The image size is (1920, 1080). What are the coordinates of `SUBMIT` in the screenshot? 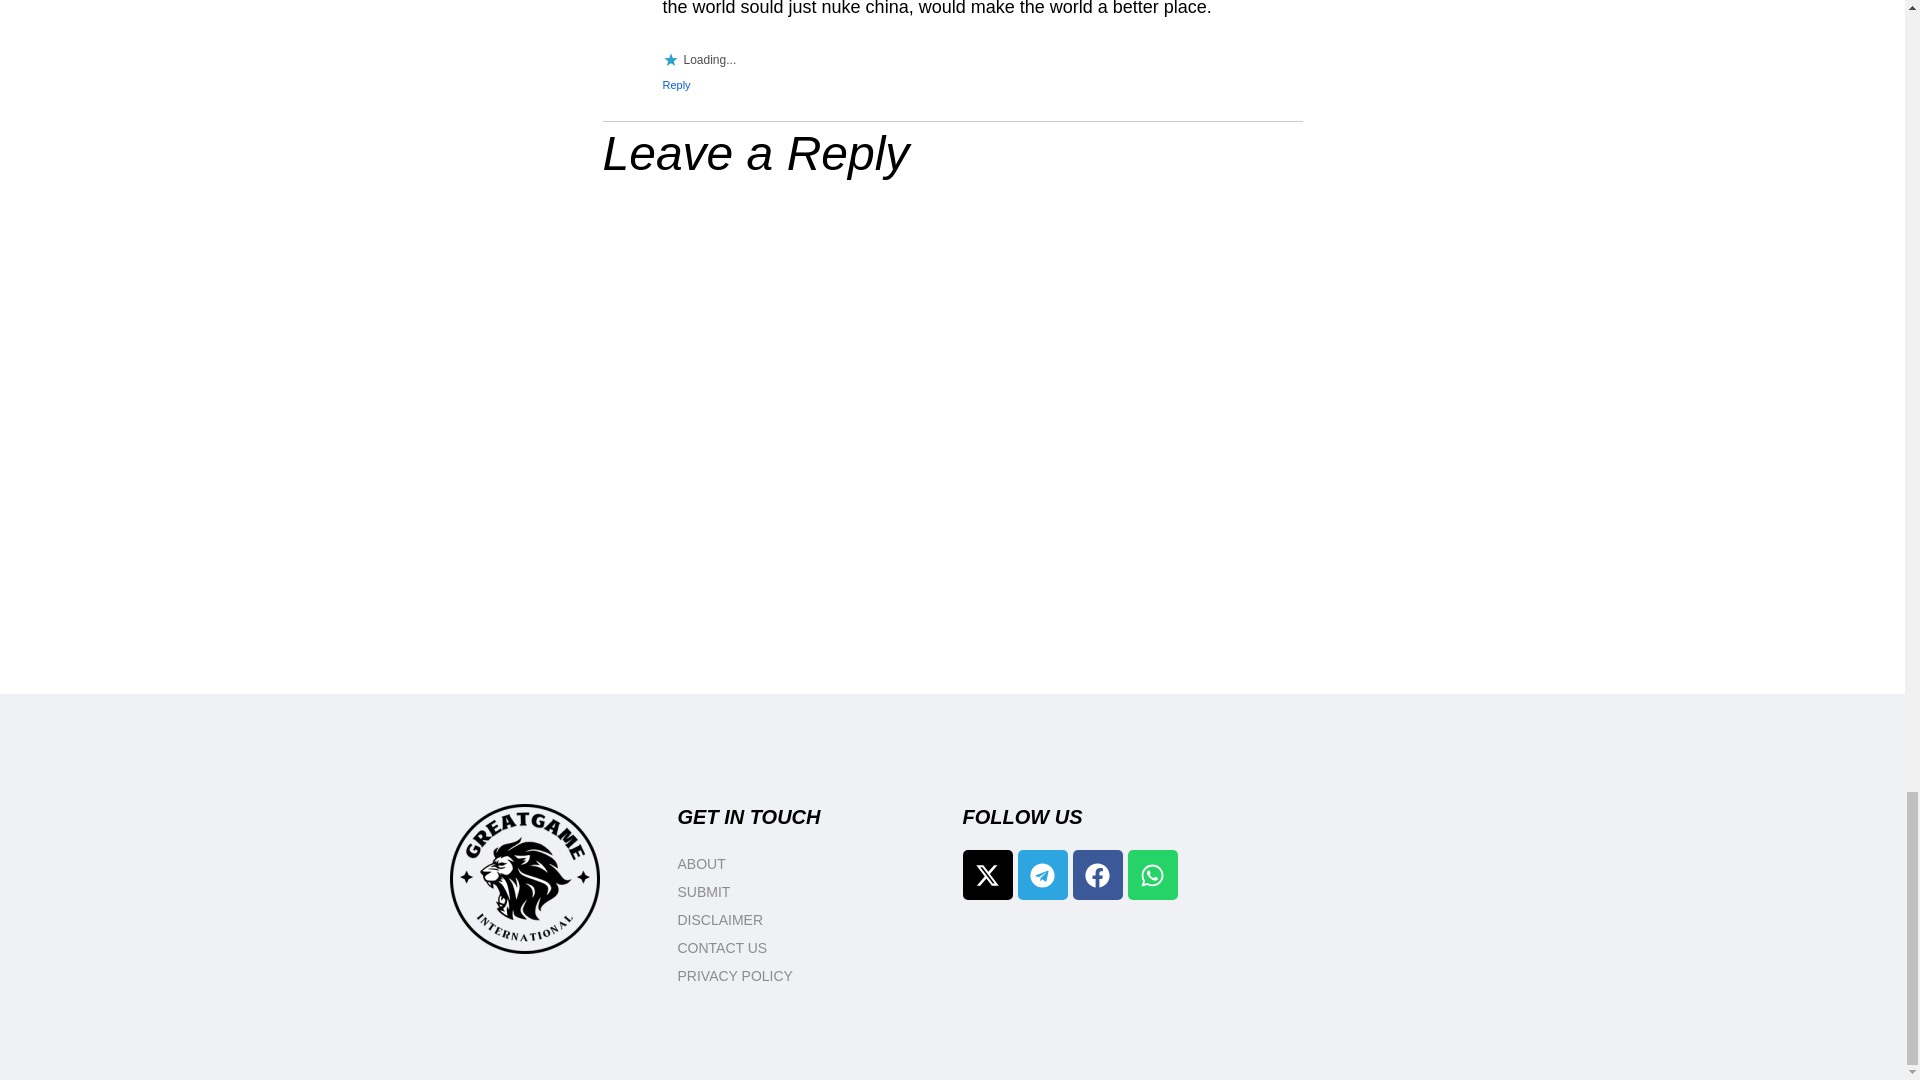 It's located at (810, 892).